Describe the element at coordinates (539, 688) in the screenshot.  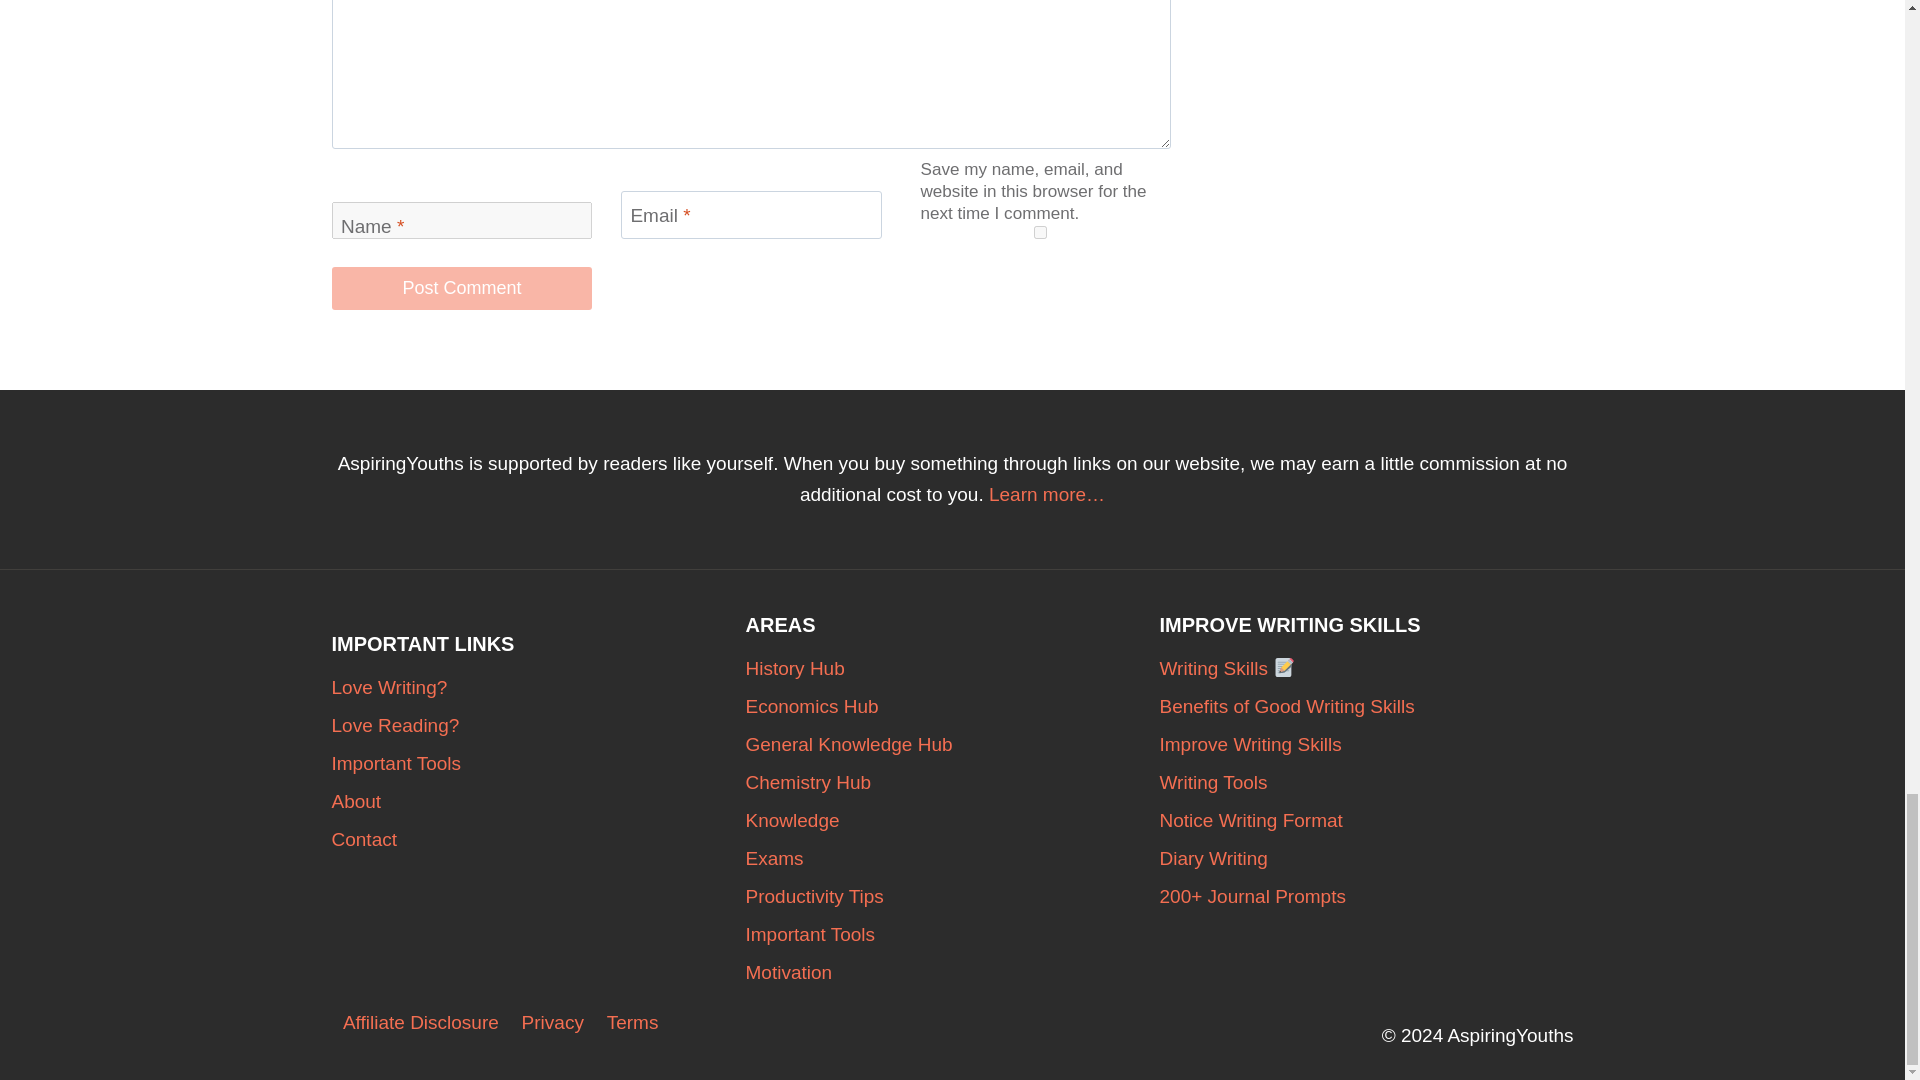
I see `Love Writing?` at that location.